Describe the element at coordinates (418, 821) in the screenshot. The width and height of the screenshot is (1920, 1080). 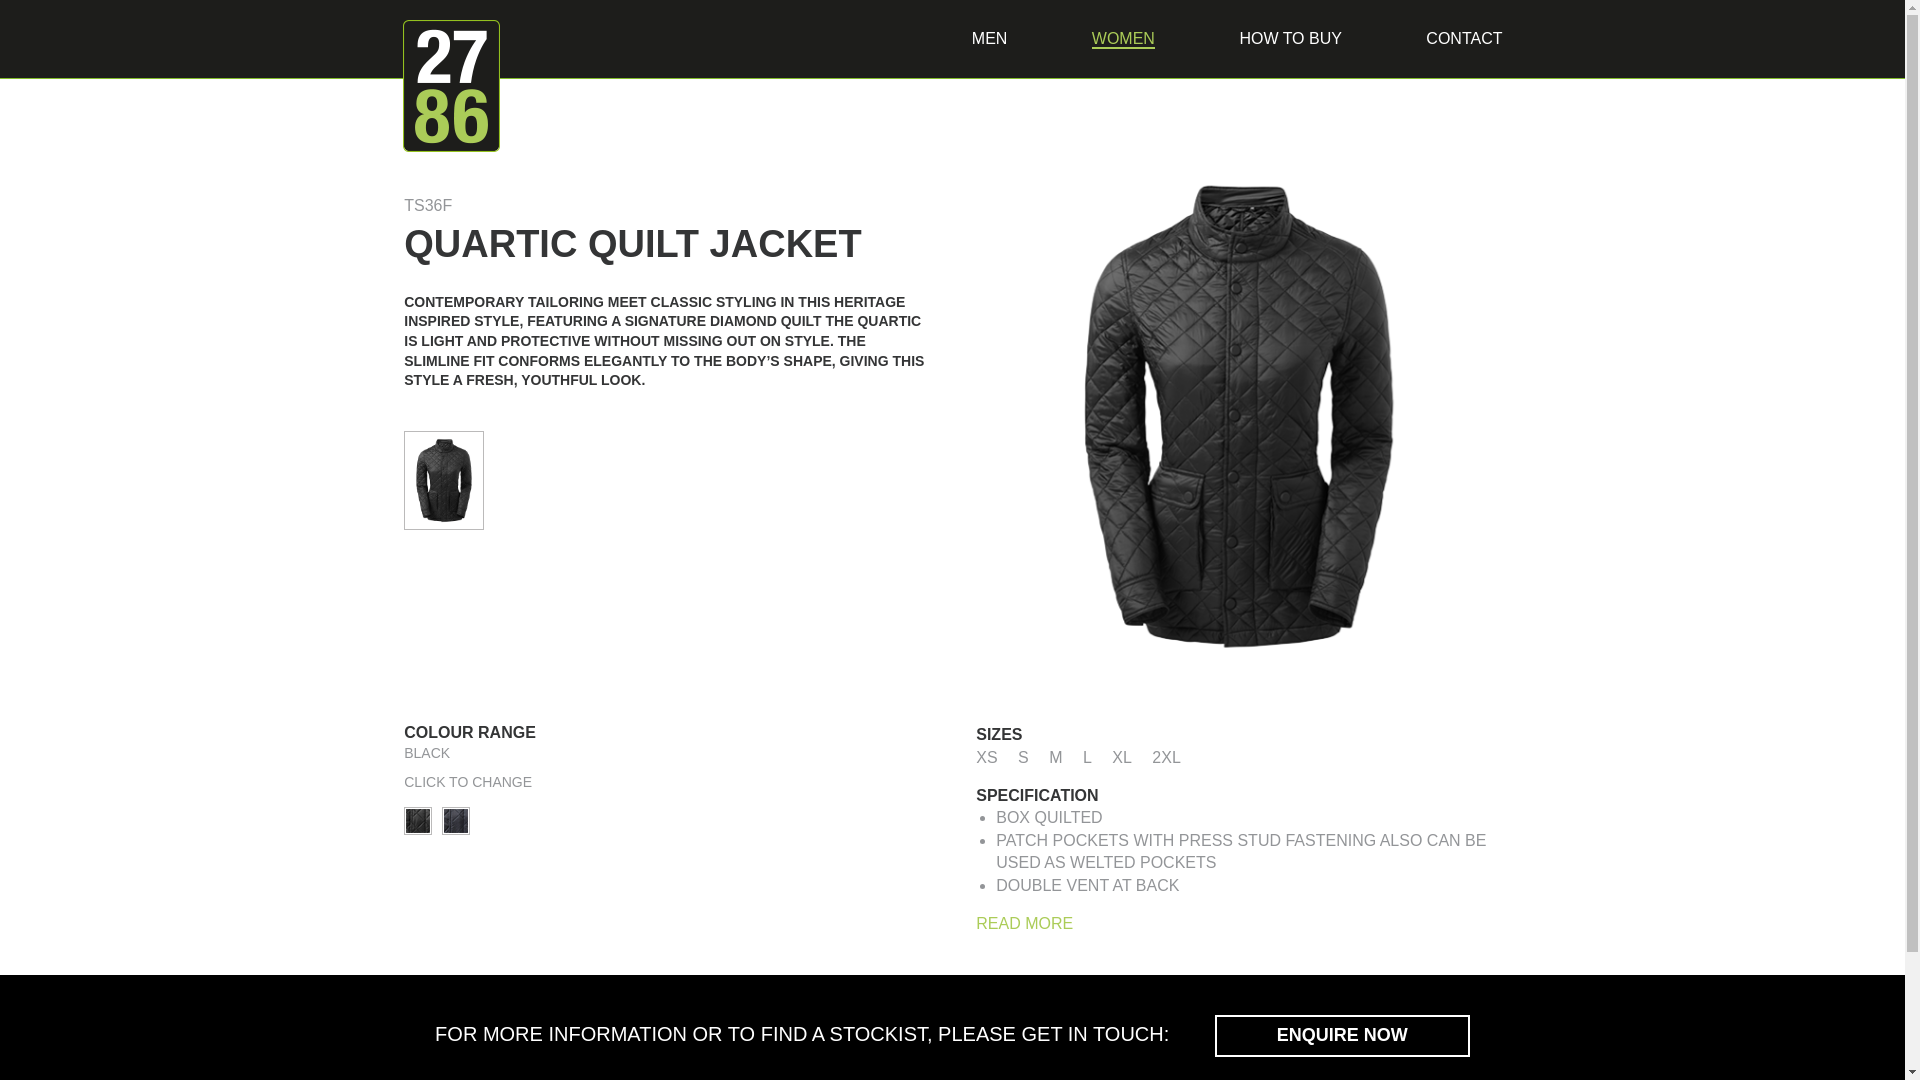
I see ` ` at that location.